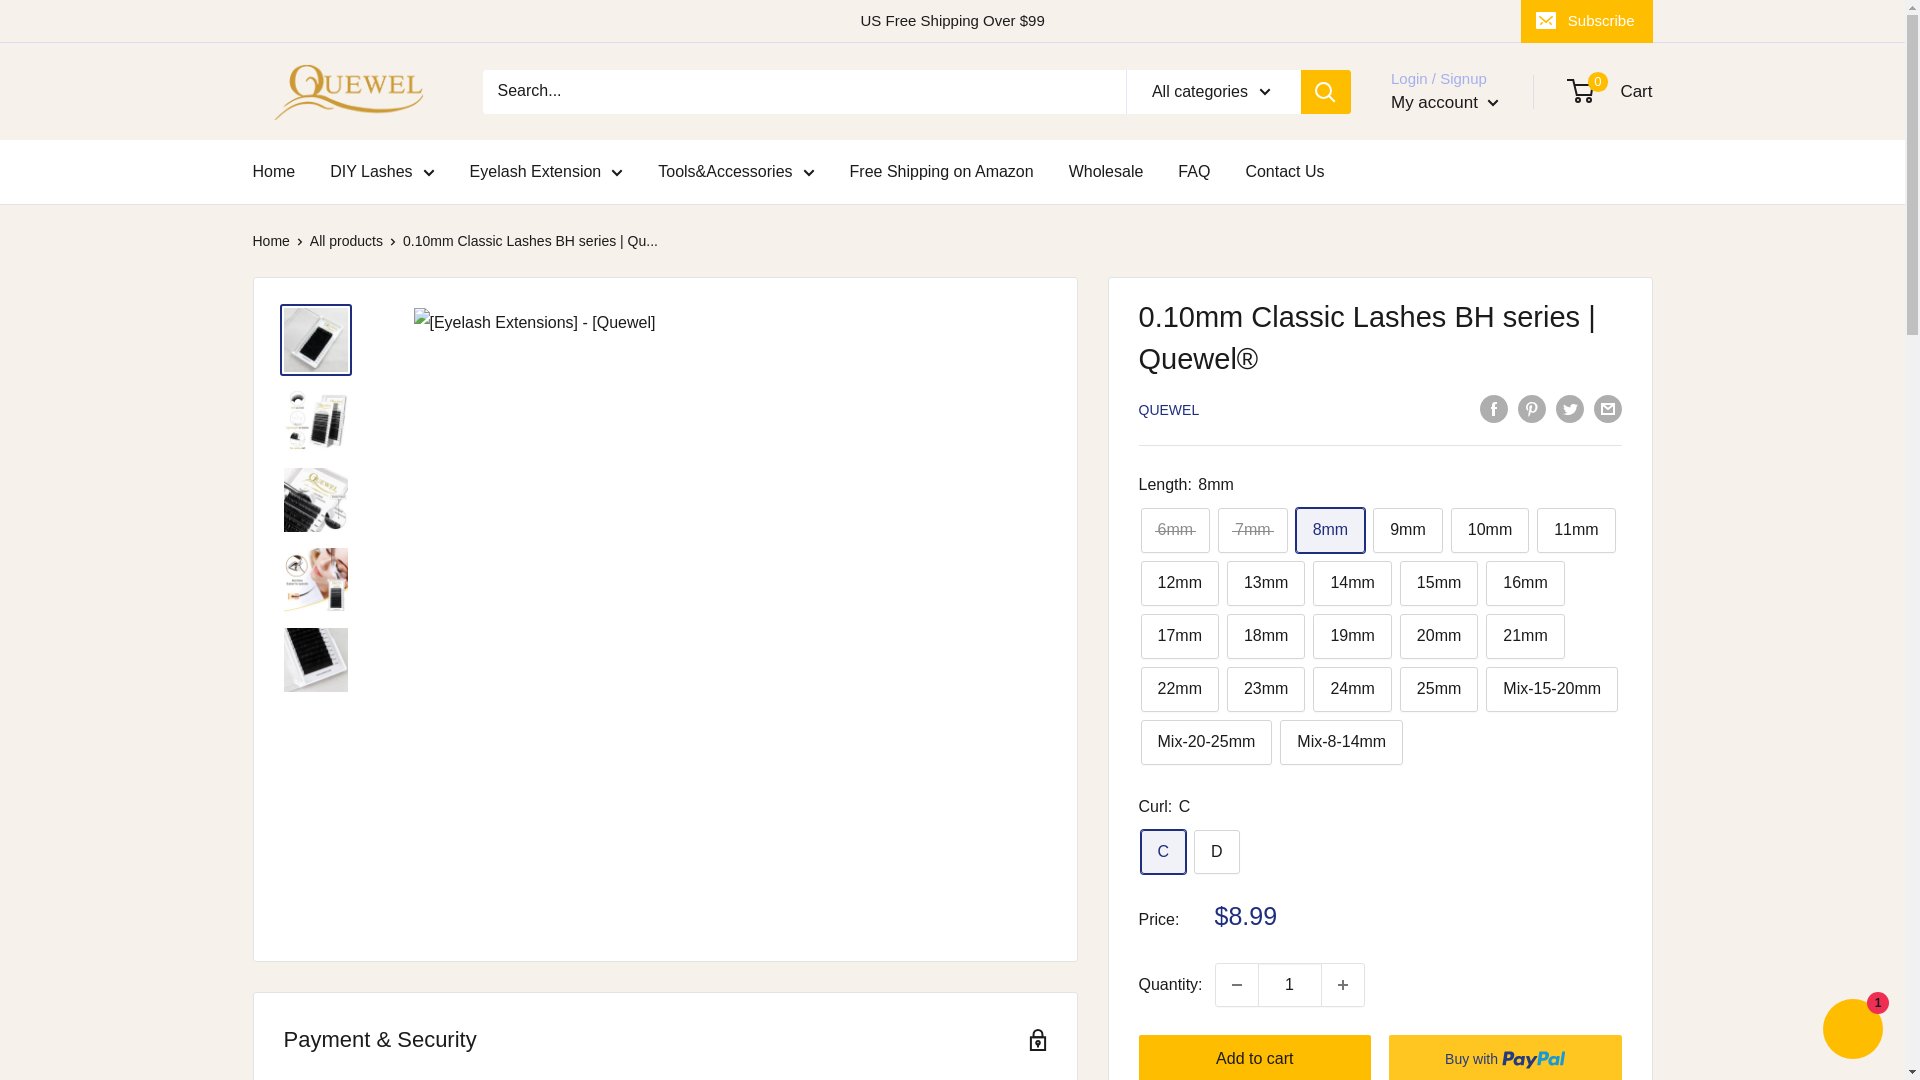 The image size is (1920, 1080). What do you see at coordinates (1266, 582) in the screenshot?
I see `13mm` at bounding box center [1266, 582].